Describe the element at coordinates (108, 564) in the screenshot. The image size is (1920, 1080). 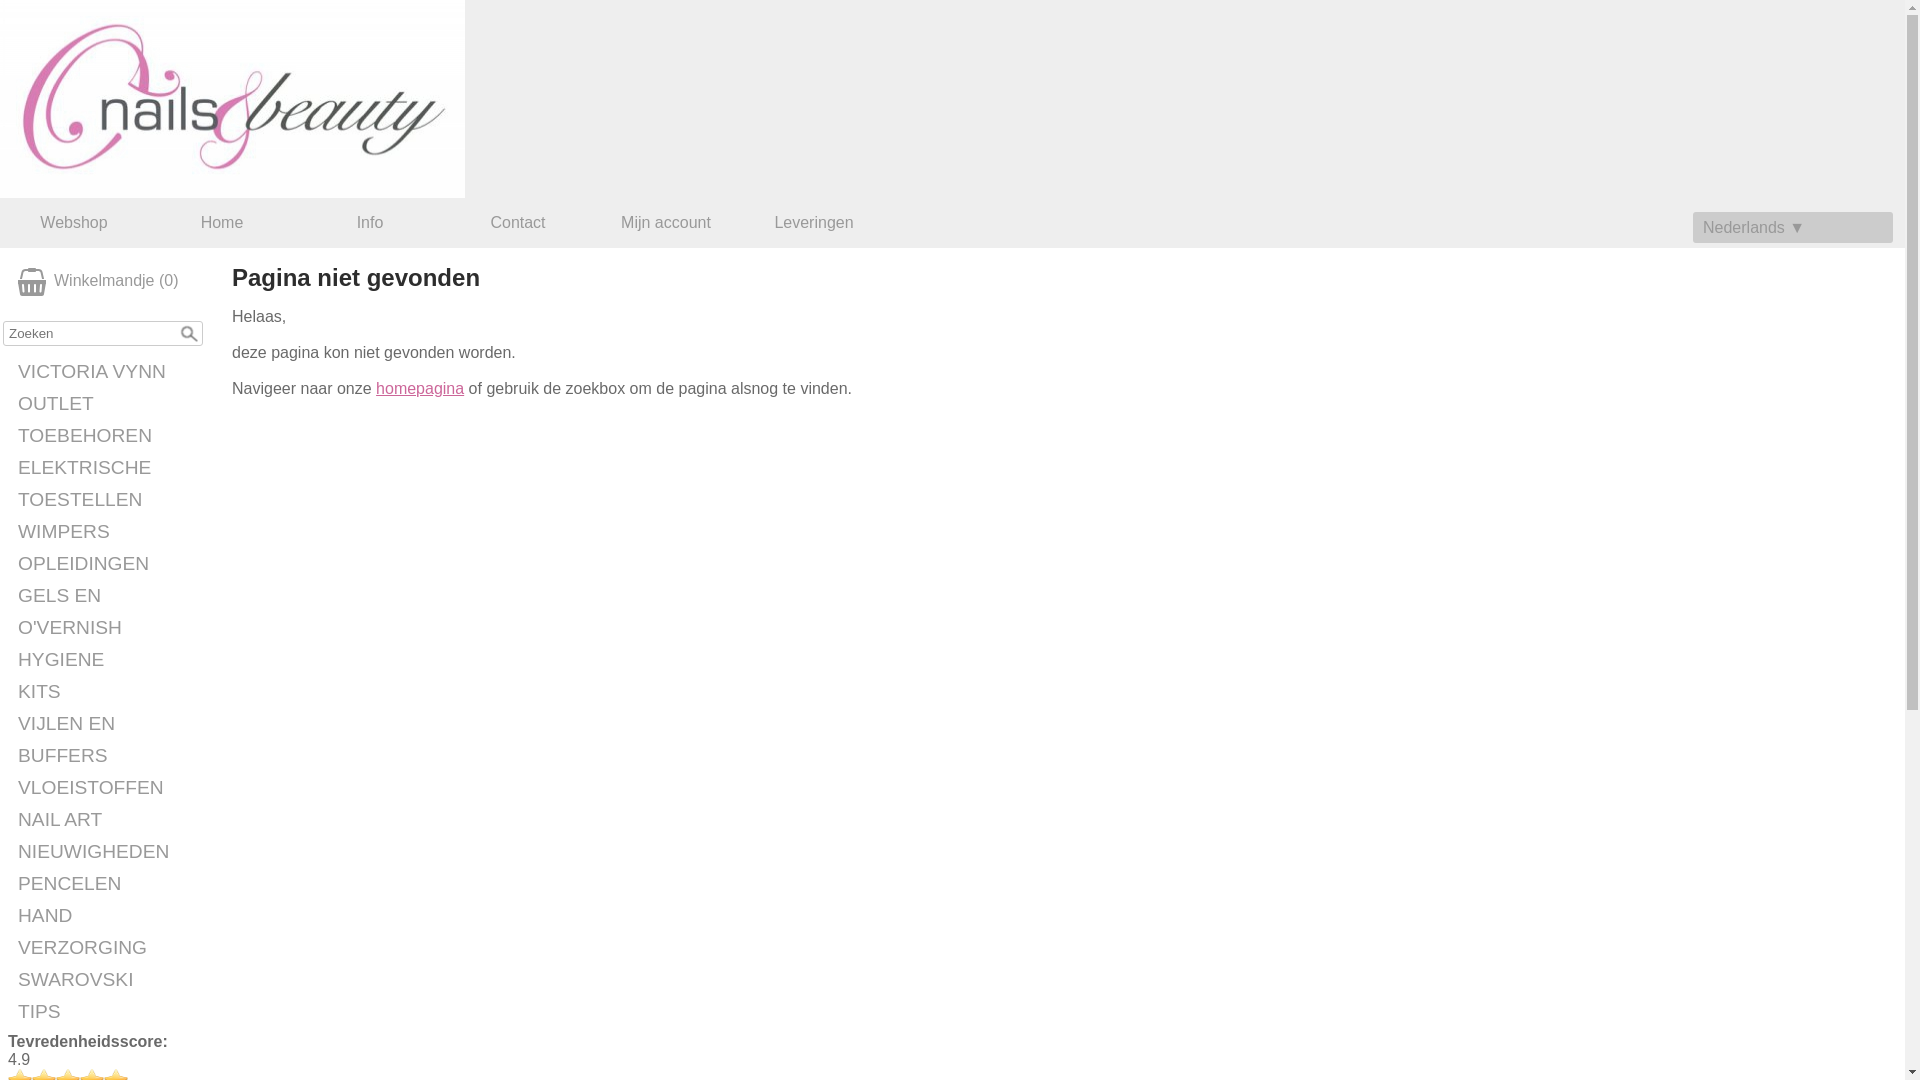
I see `OPLEIDINGEN` at that location.